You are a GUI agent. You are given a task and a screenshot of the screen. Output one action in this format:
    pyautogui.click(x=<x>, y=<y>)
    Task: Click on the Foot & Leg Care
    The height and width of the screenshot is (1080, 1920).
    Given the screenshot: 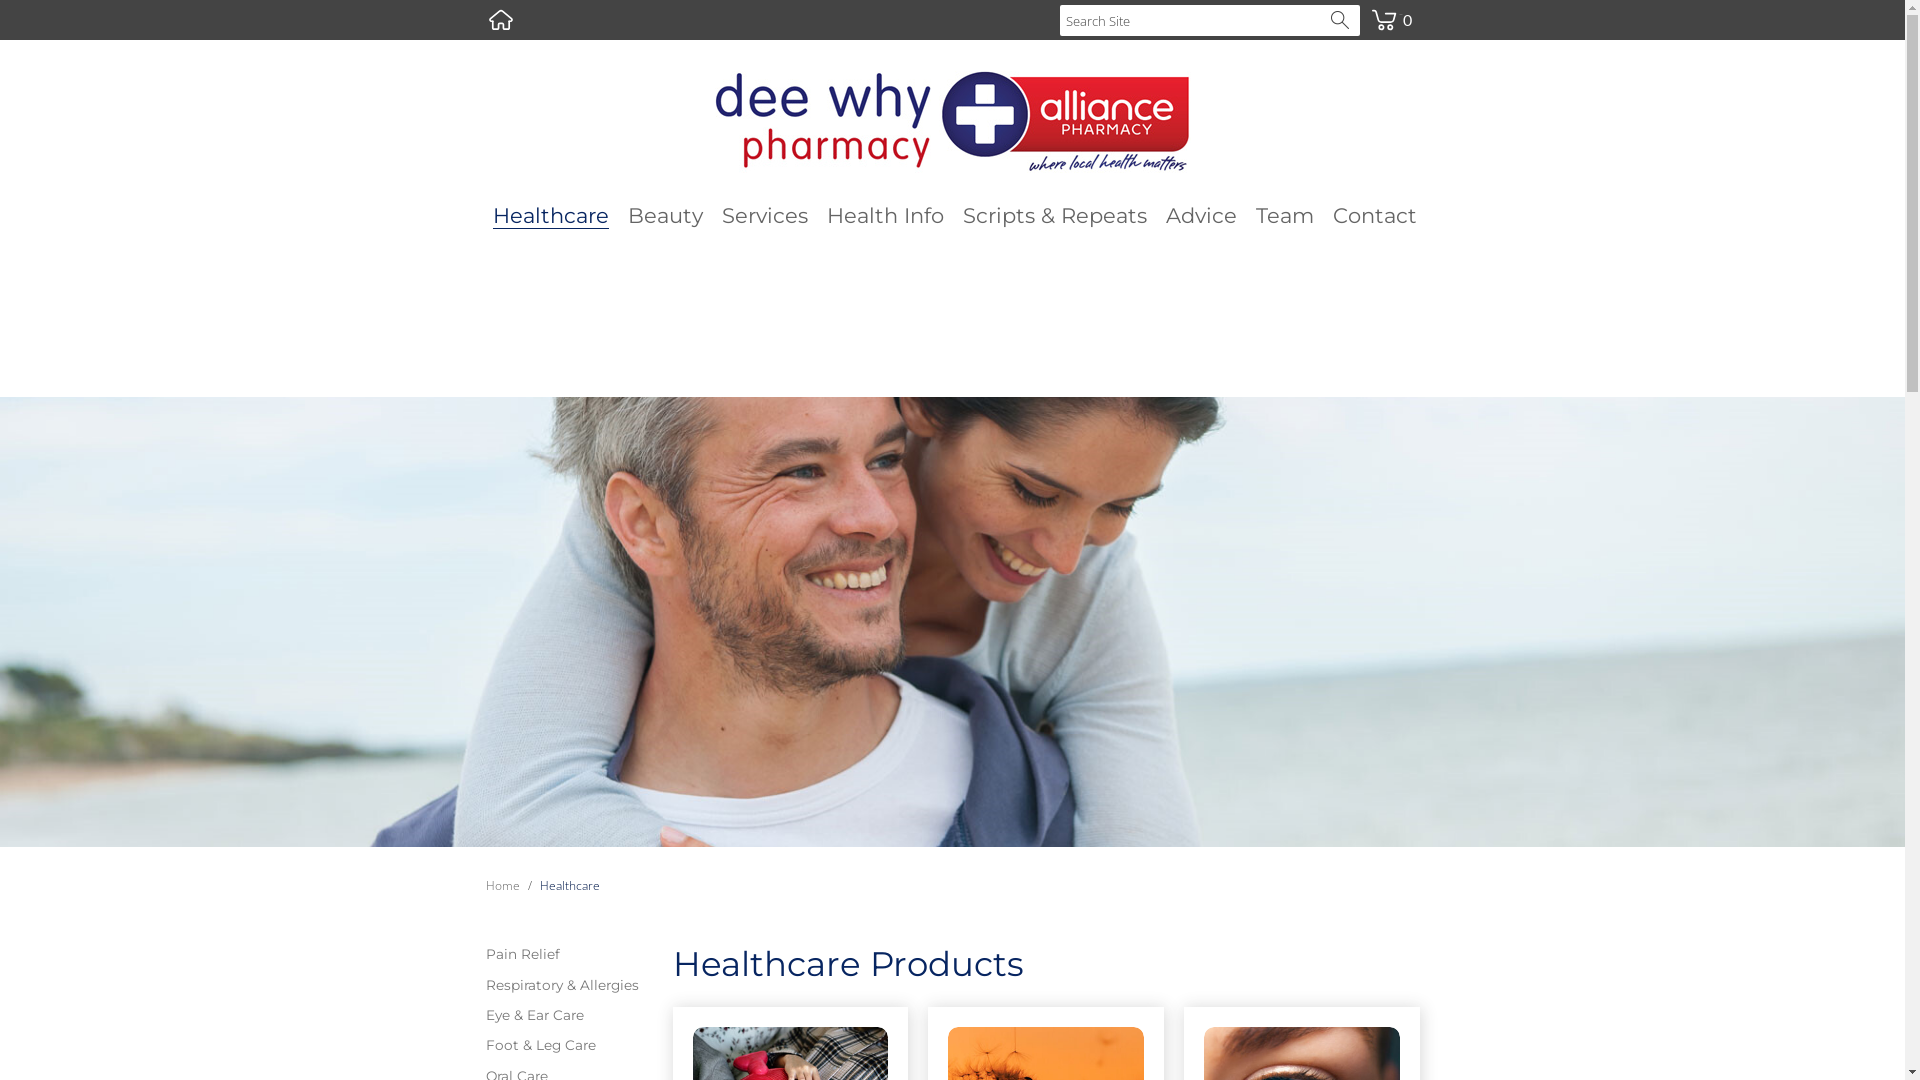 What is the action you would take?
    pyautogui.click(x=568, y=1045)
    